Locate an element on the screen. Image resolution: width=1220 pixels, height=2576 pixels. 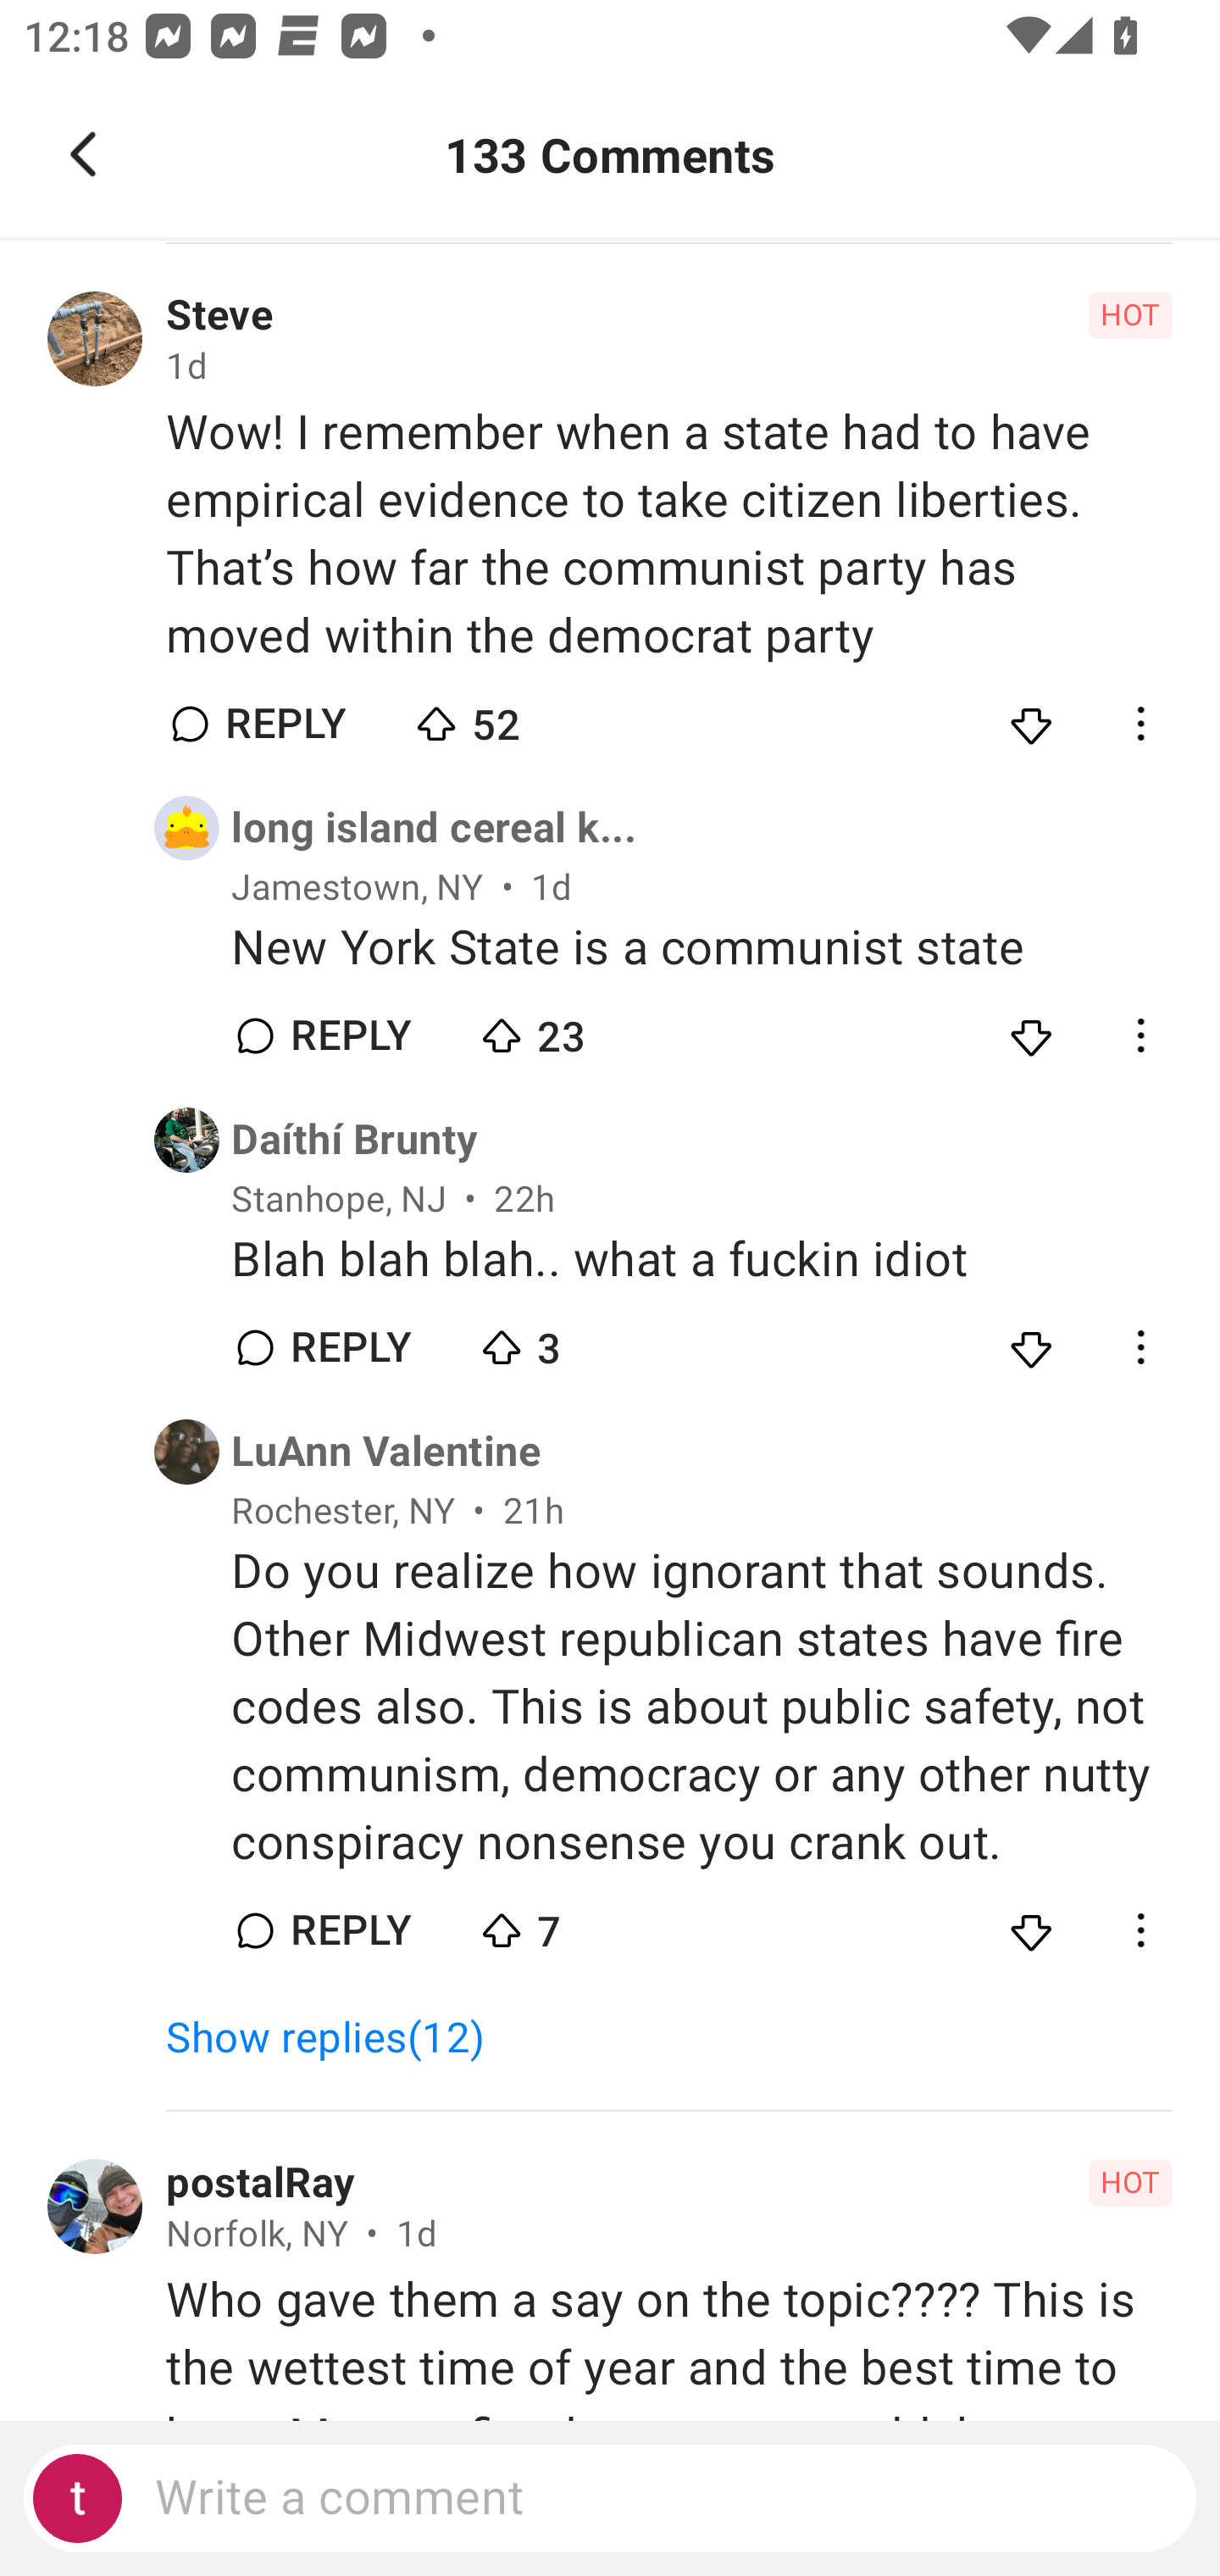
Blah blah blah.. what a fuckin idiot  is located at coordinates (701, 1259).